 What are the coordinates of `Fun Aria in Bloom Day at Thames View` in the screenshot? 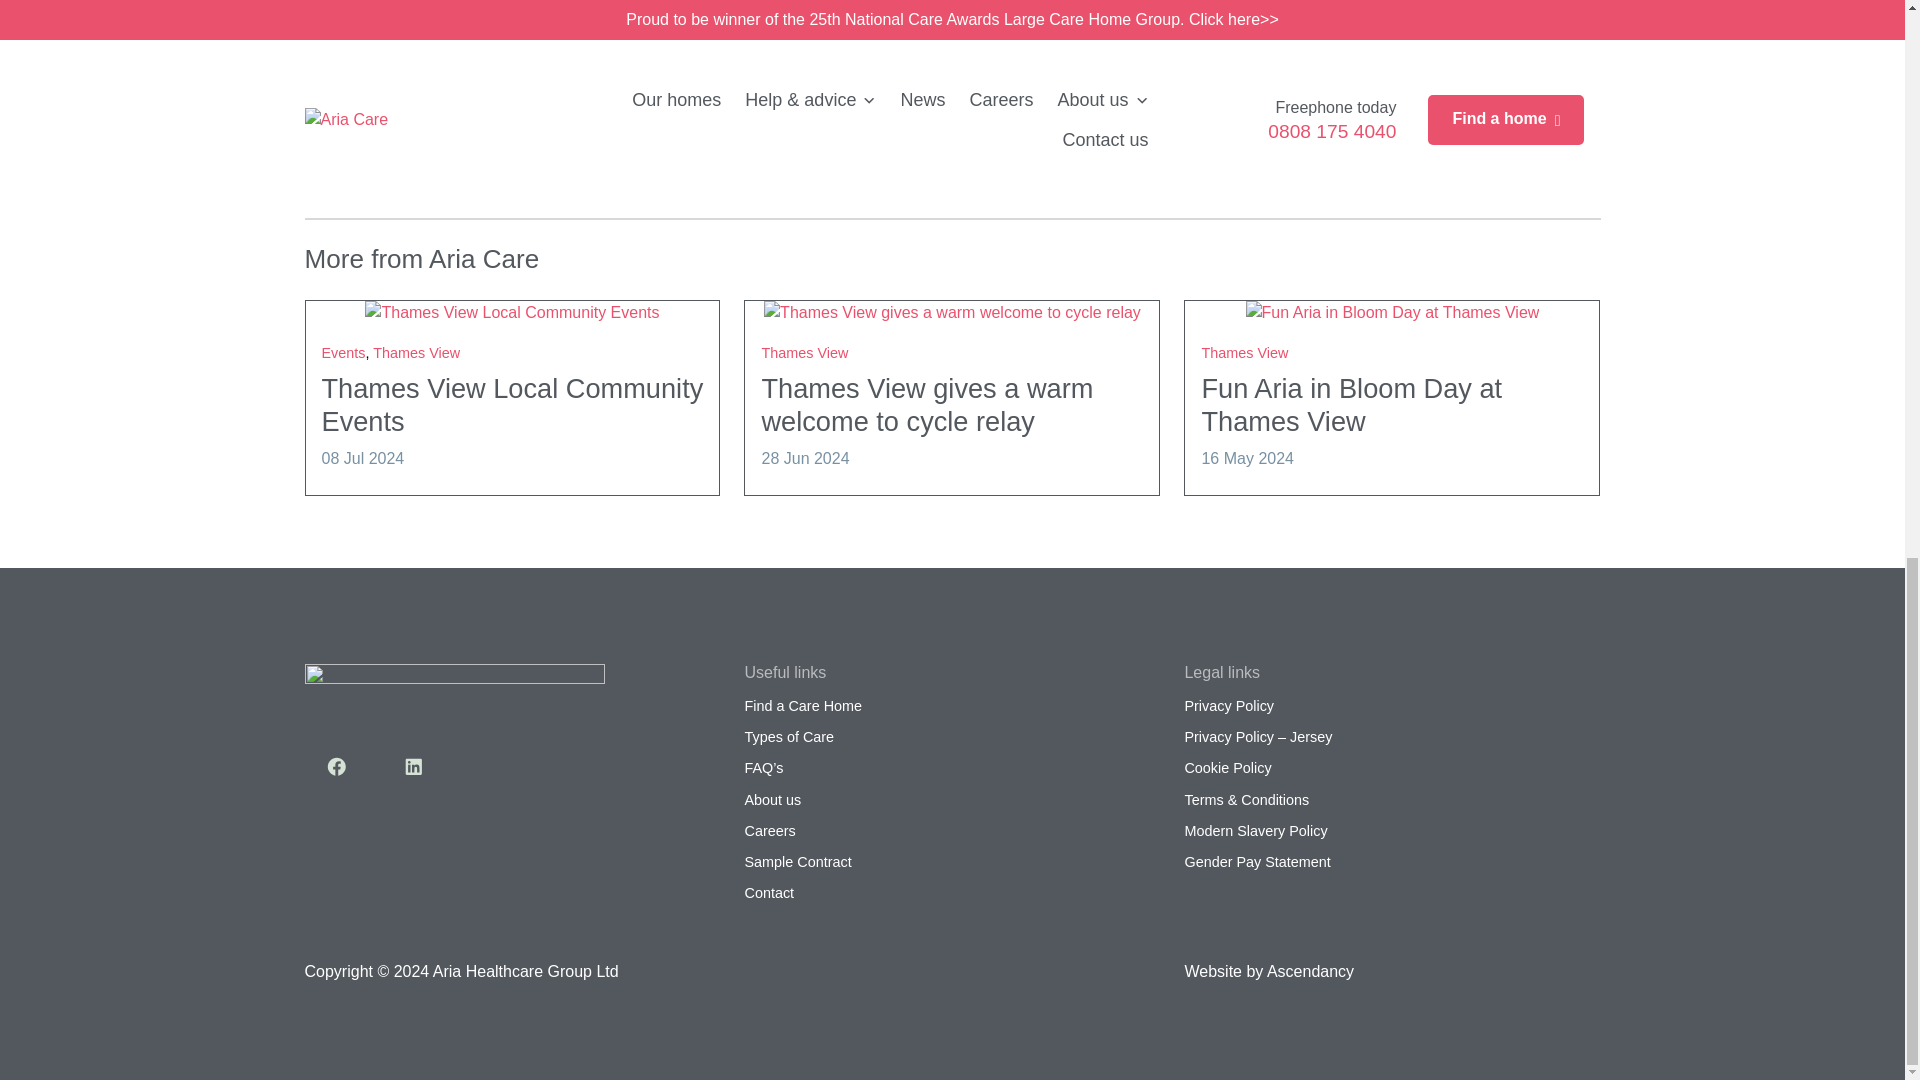 It's located at (1351, 404).